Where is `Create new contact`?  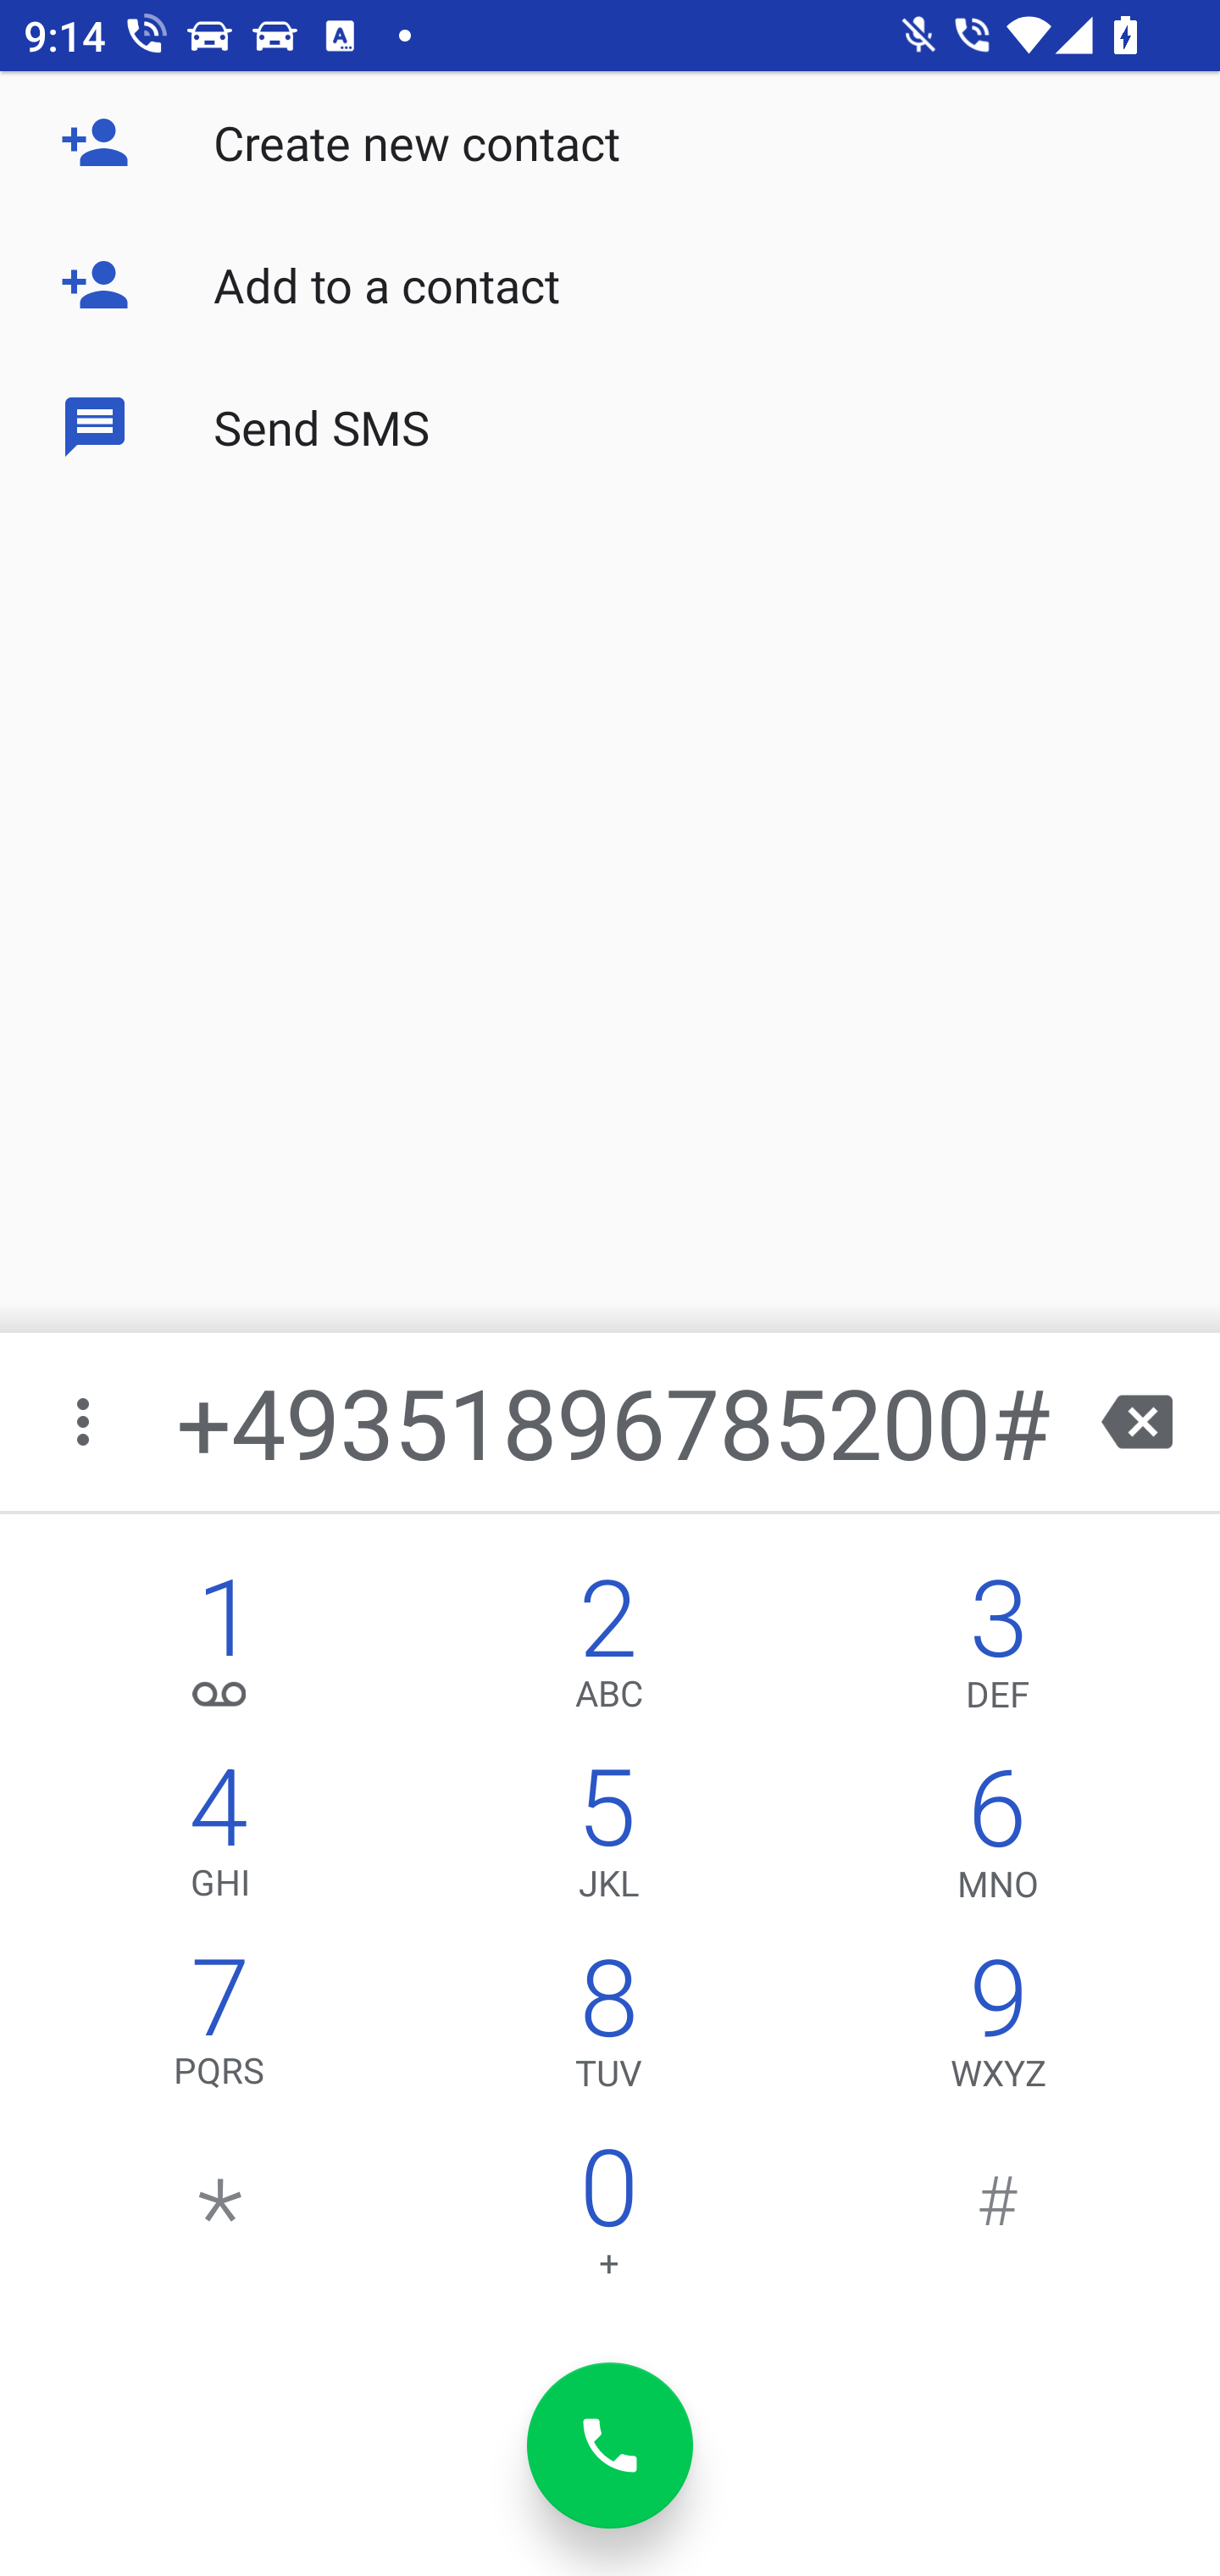 Create new contact is located at coordinates (610, 142).